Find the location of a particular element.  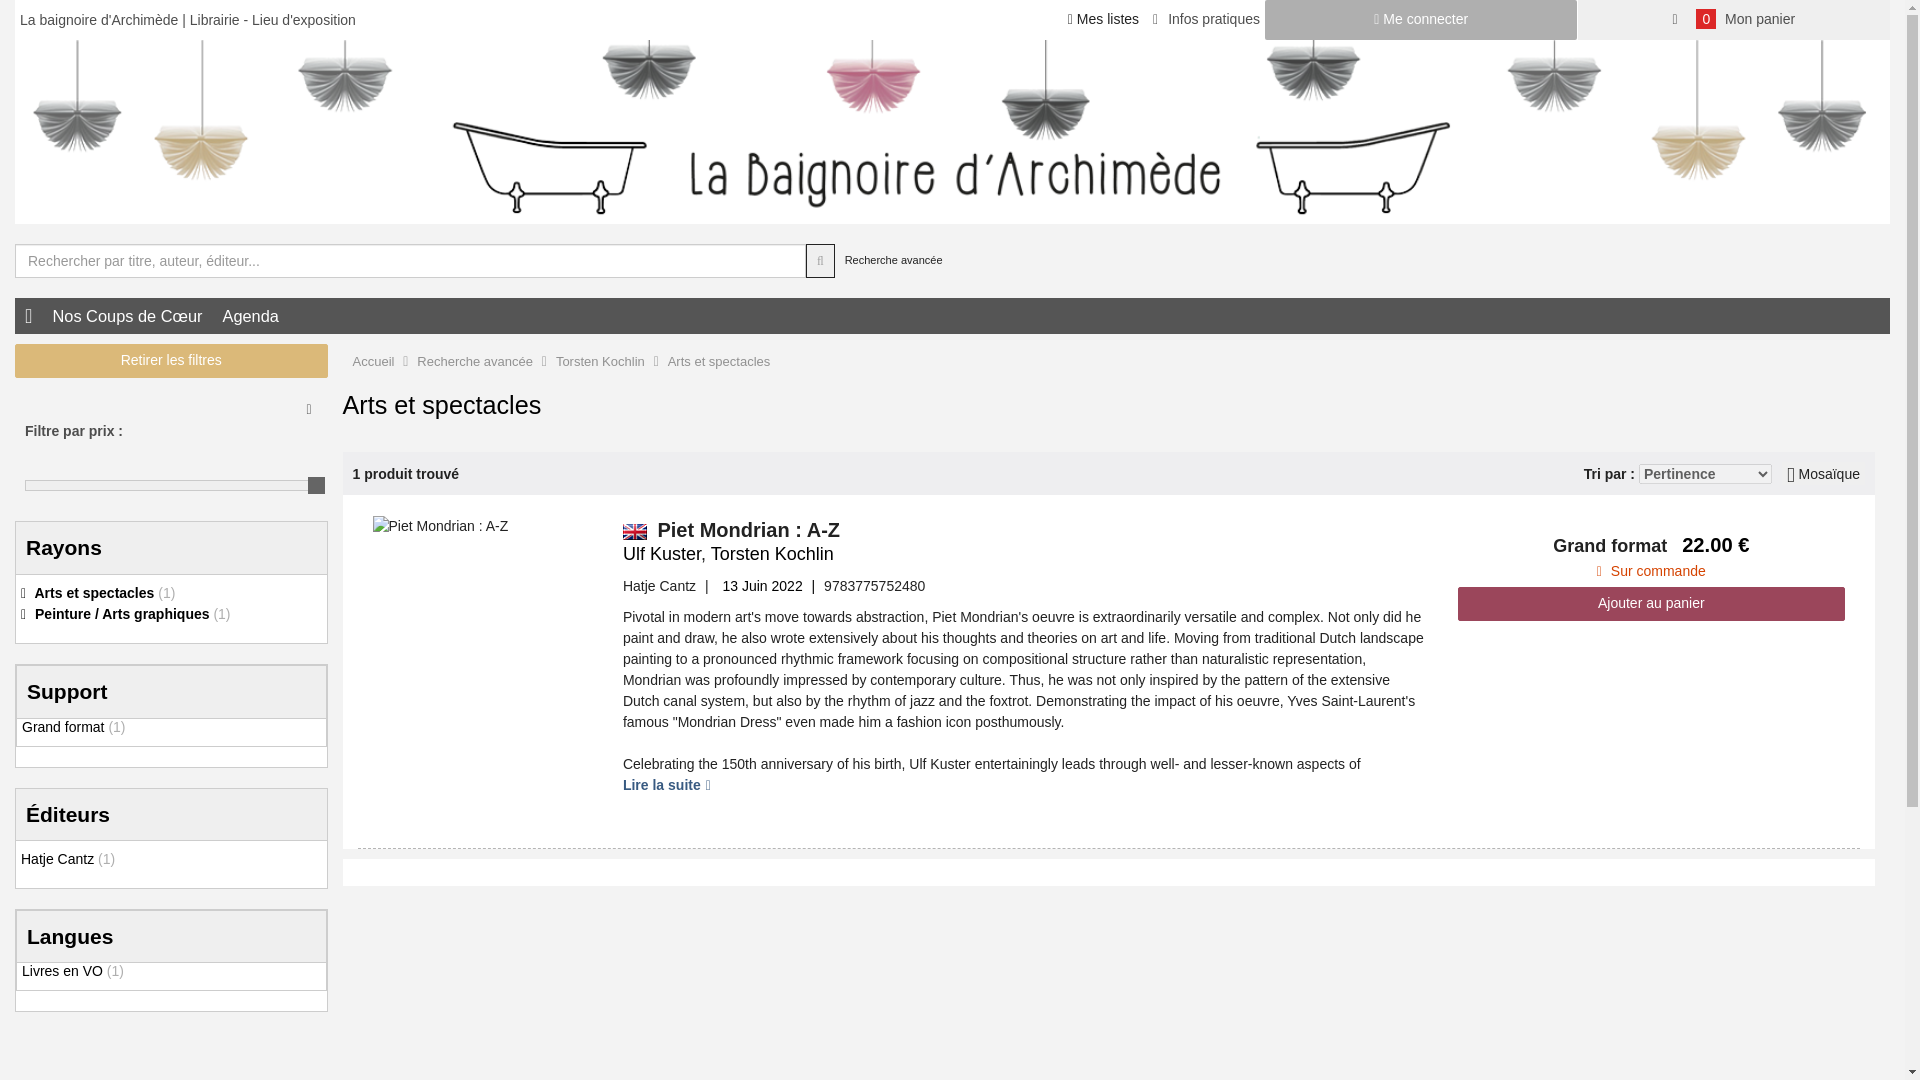

Piet Mondrian : A-Z is located at coordinates (440, 526).